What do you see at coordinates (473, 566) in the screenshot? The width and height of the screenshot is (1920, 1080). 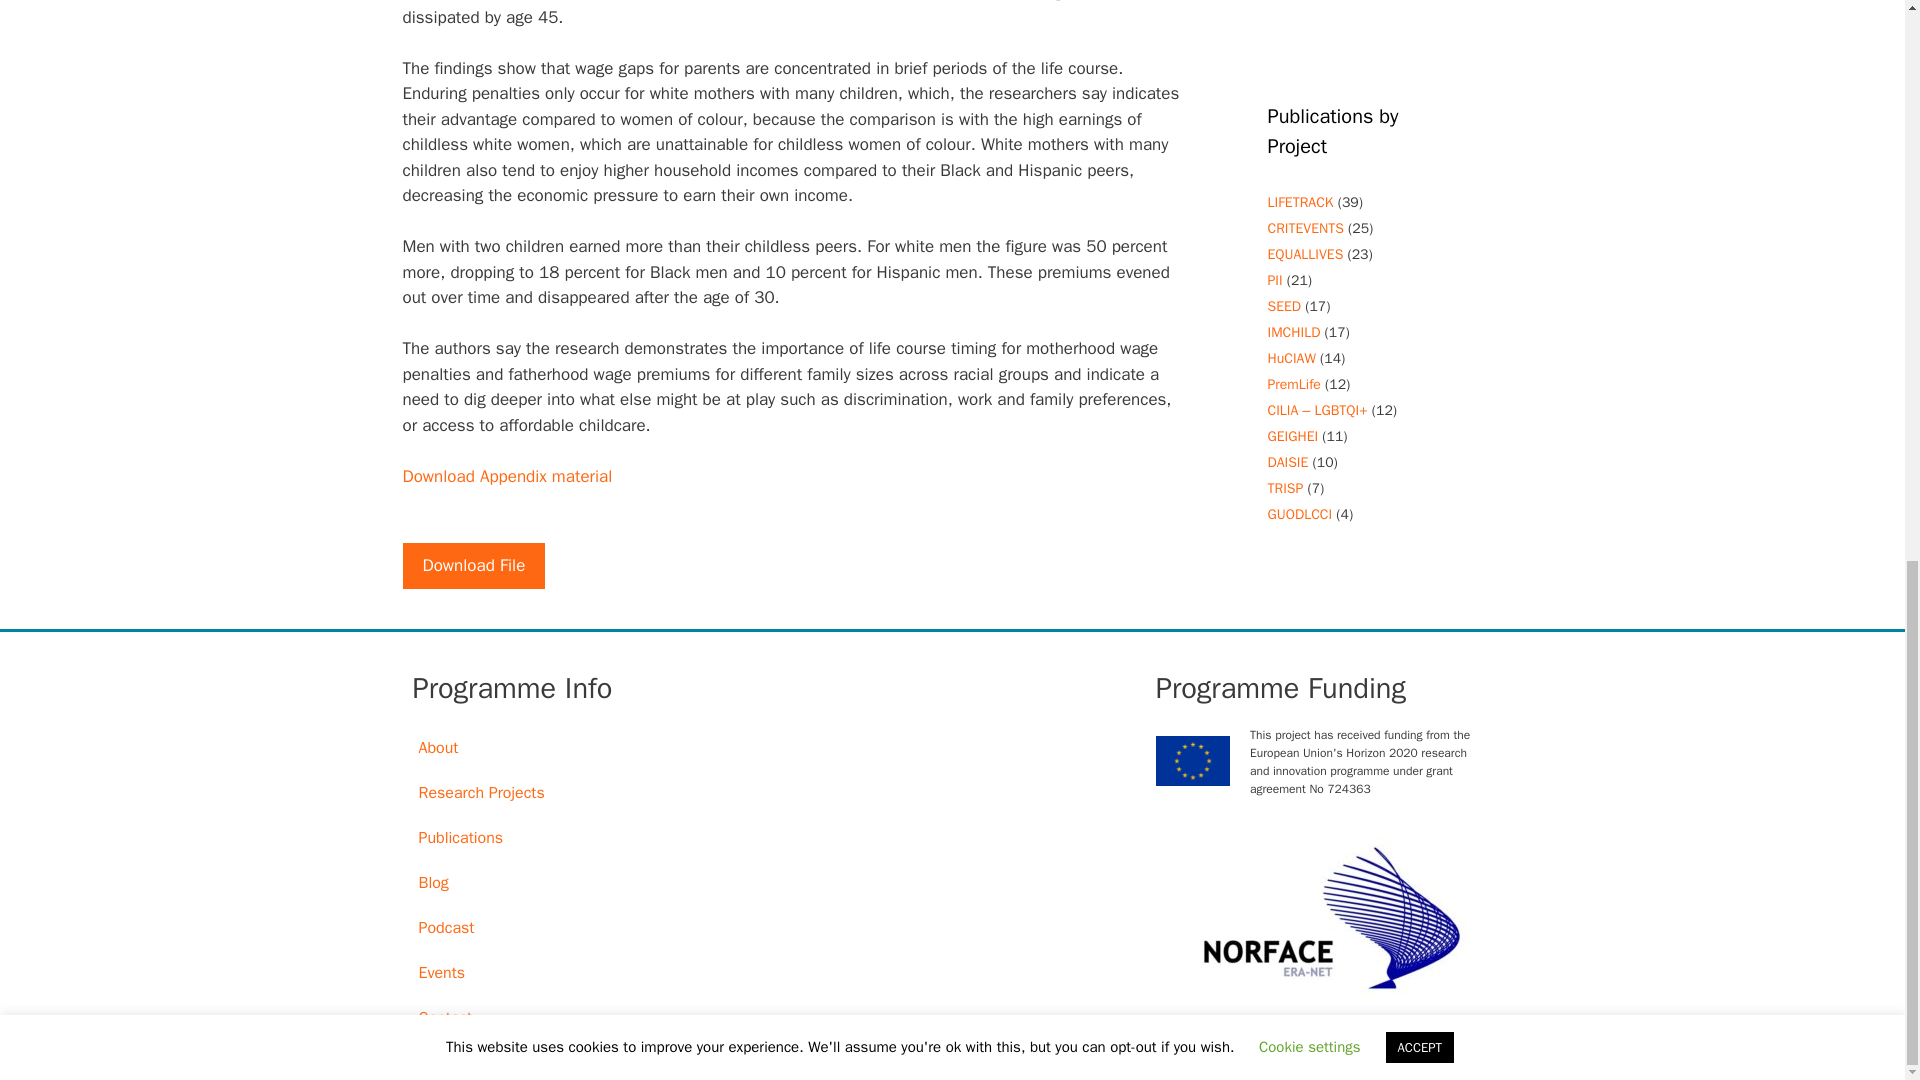 I see `Download File` at bounding box center [473, 566].